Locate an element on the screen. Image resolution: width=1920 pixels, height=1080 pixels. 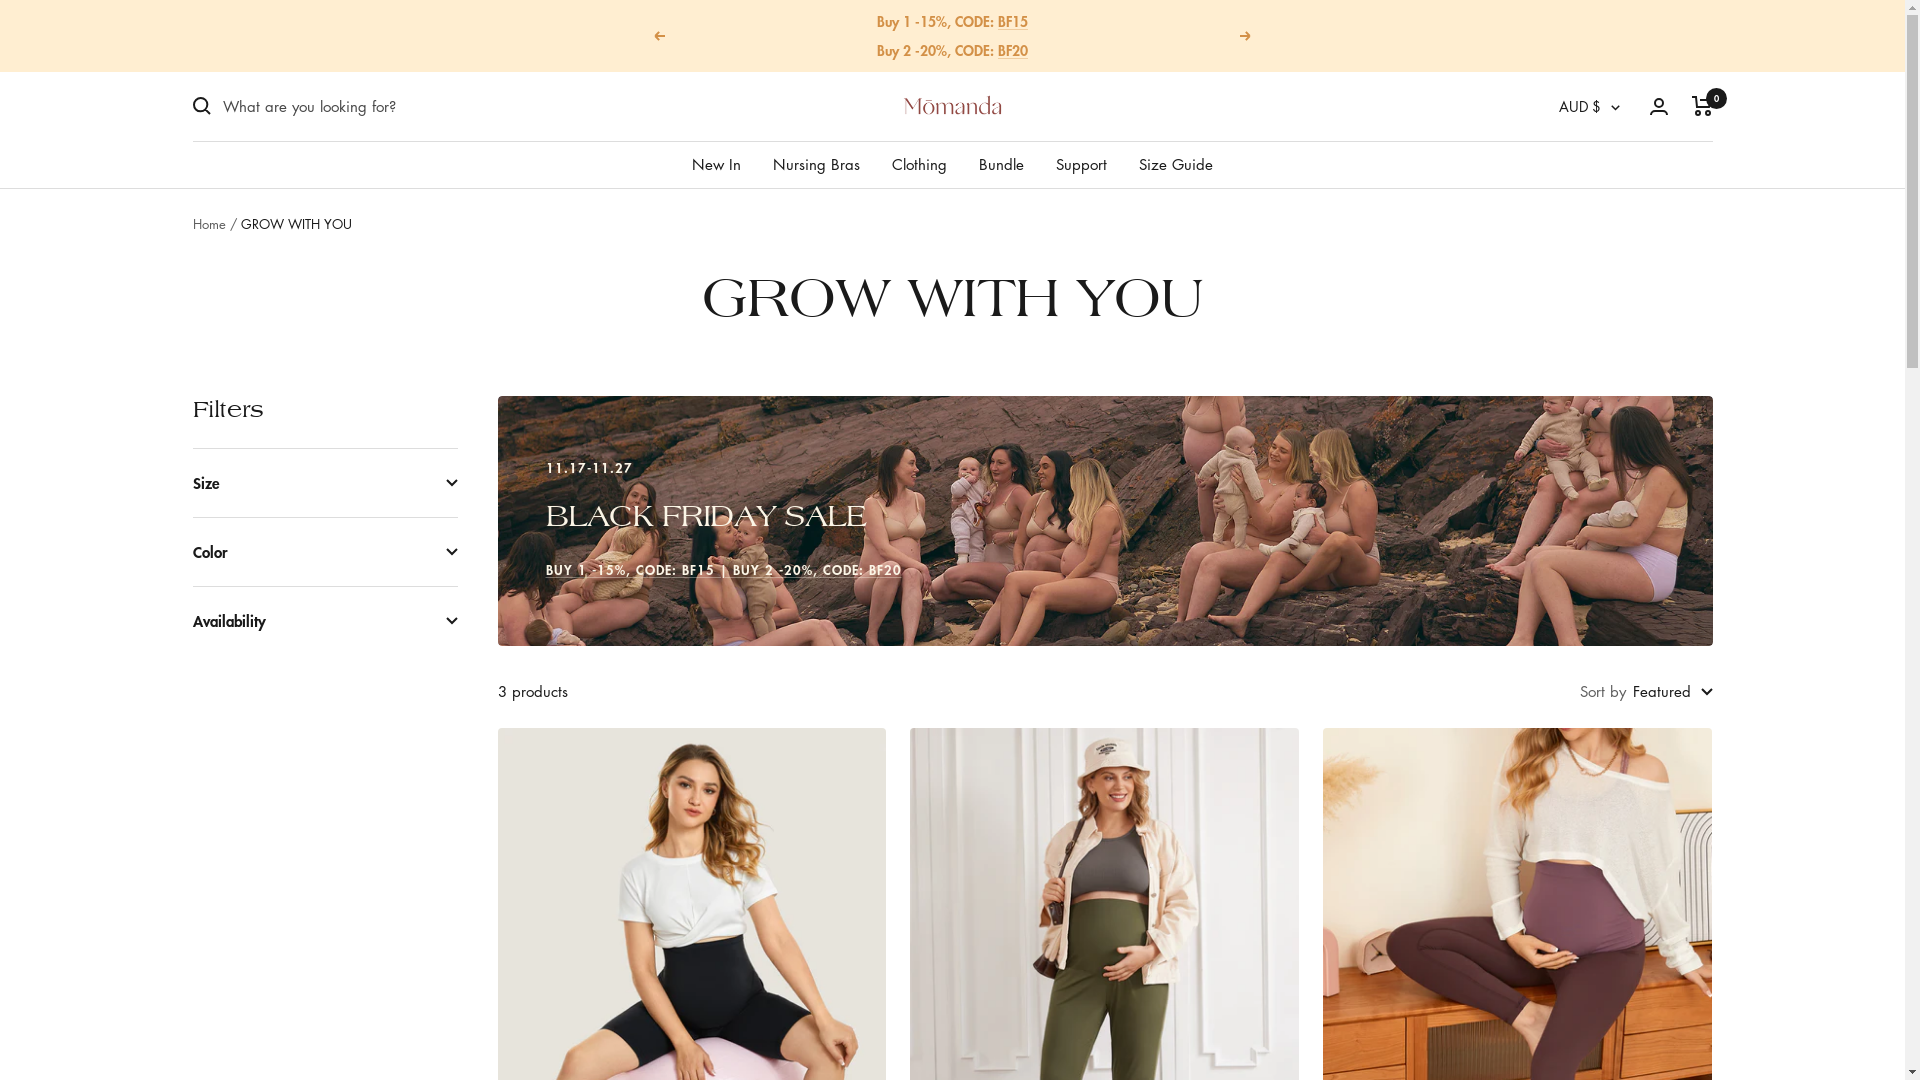
0 is located at coordinates (1702, 106).